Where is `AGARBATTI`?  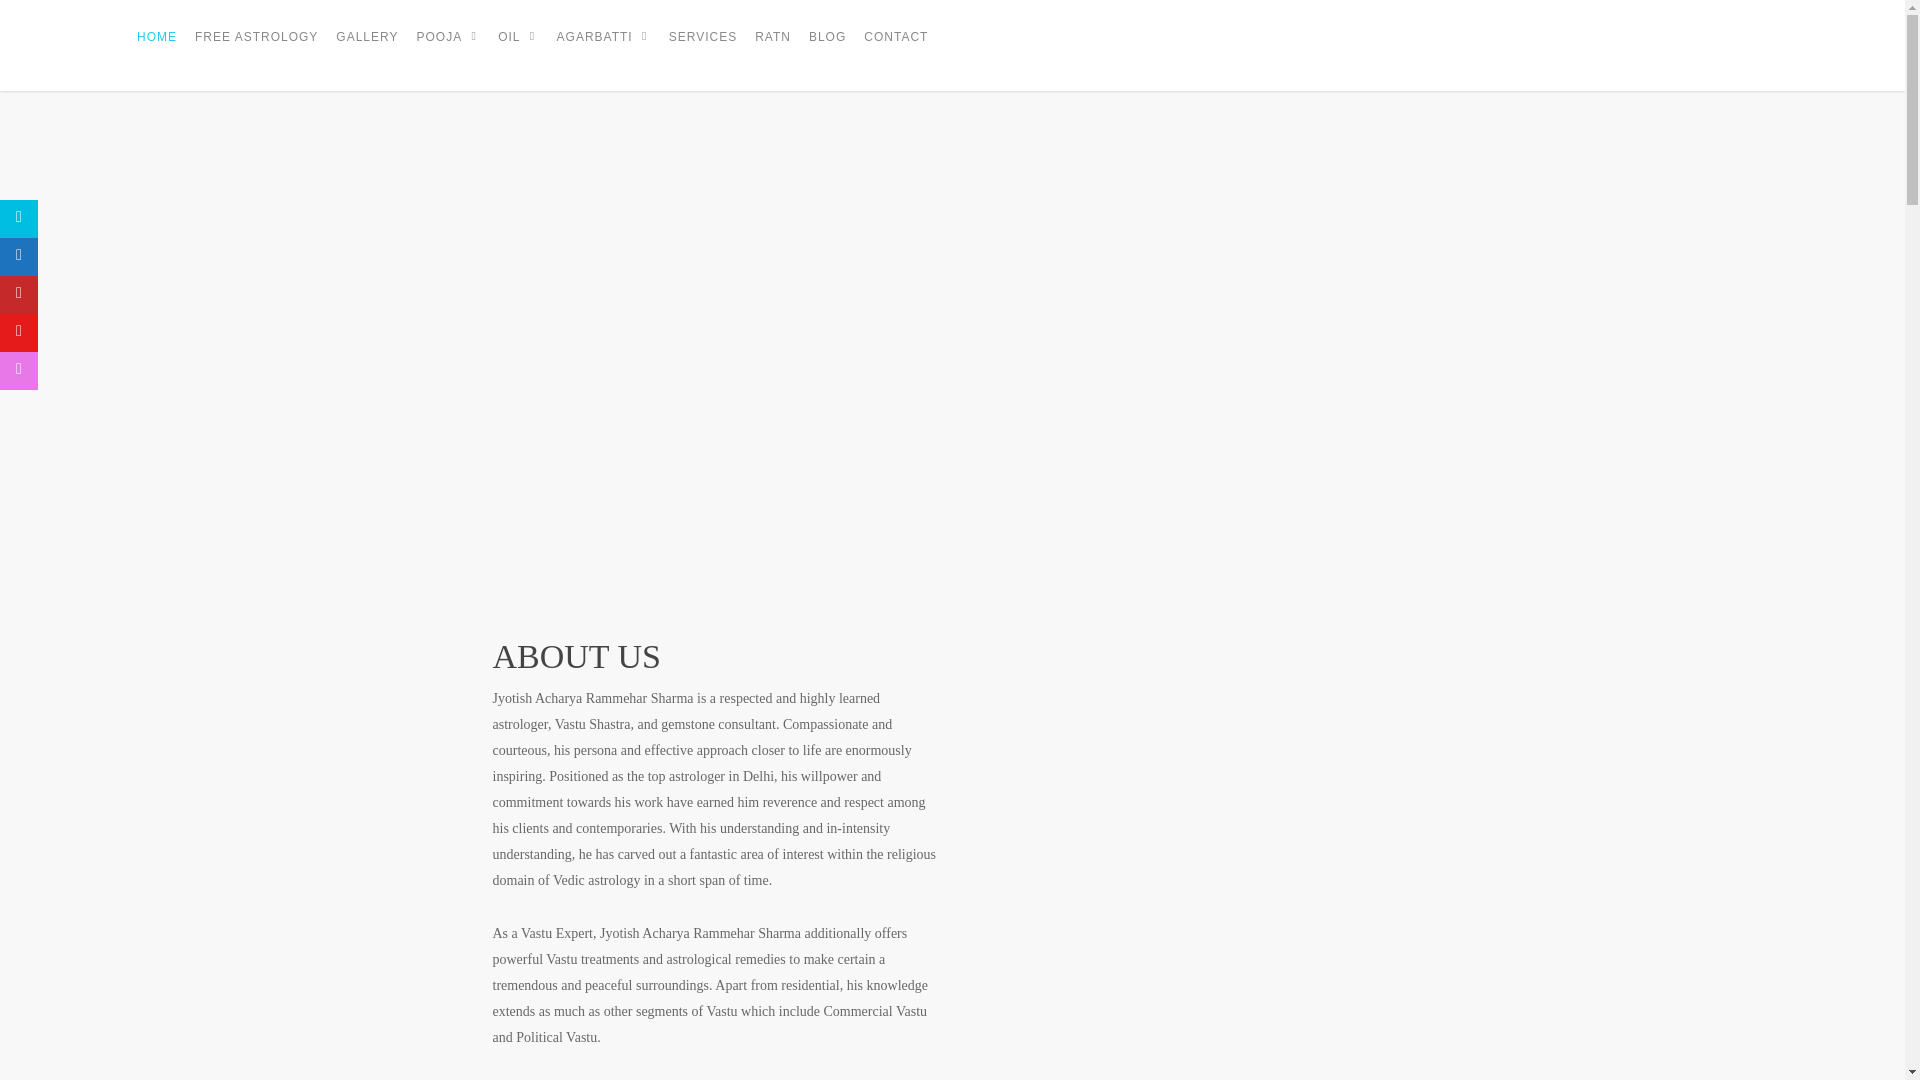
AGARBATTI is located at coordinates (604, 50).